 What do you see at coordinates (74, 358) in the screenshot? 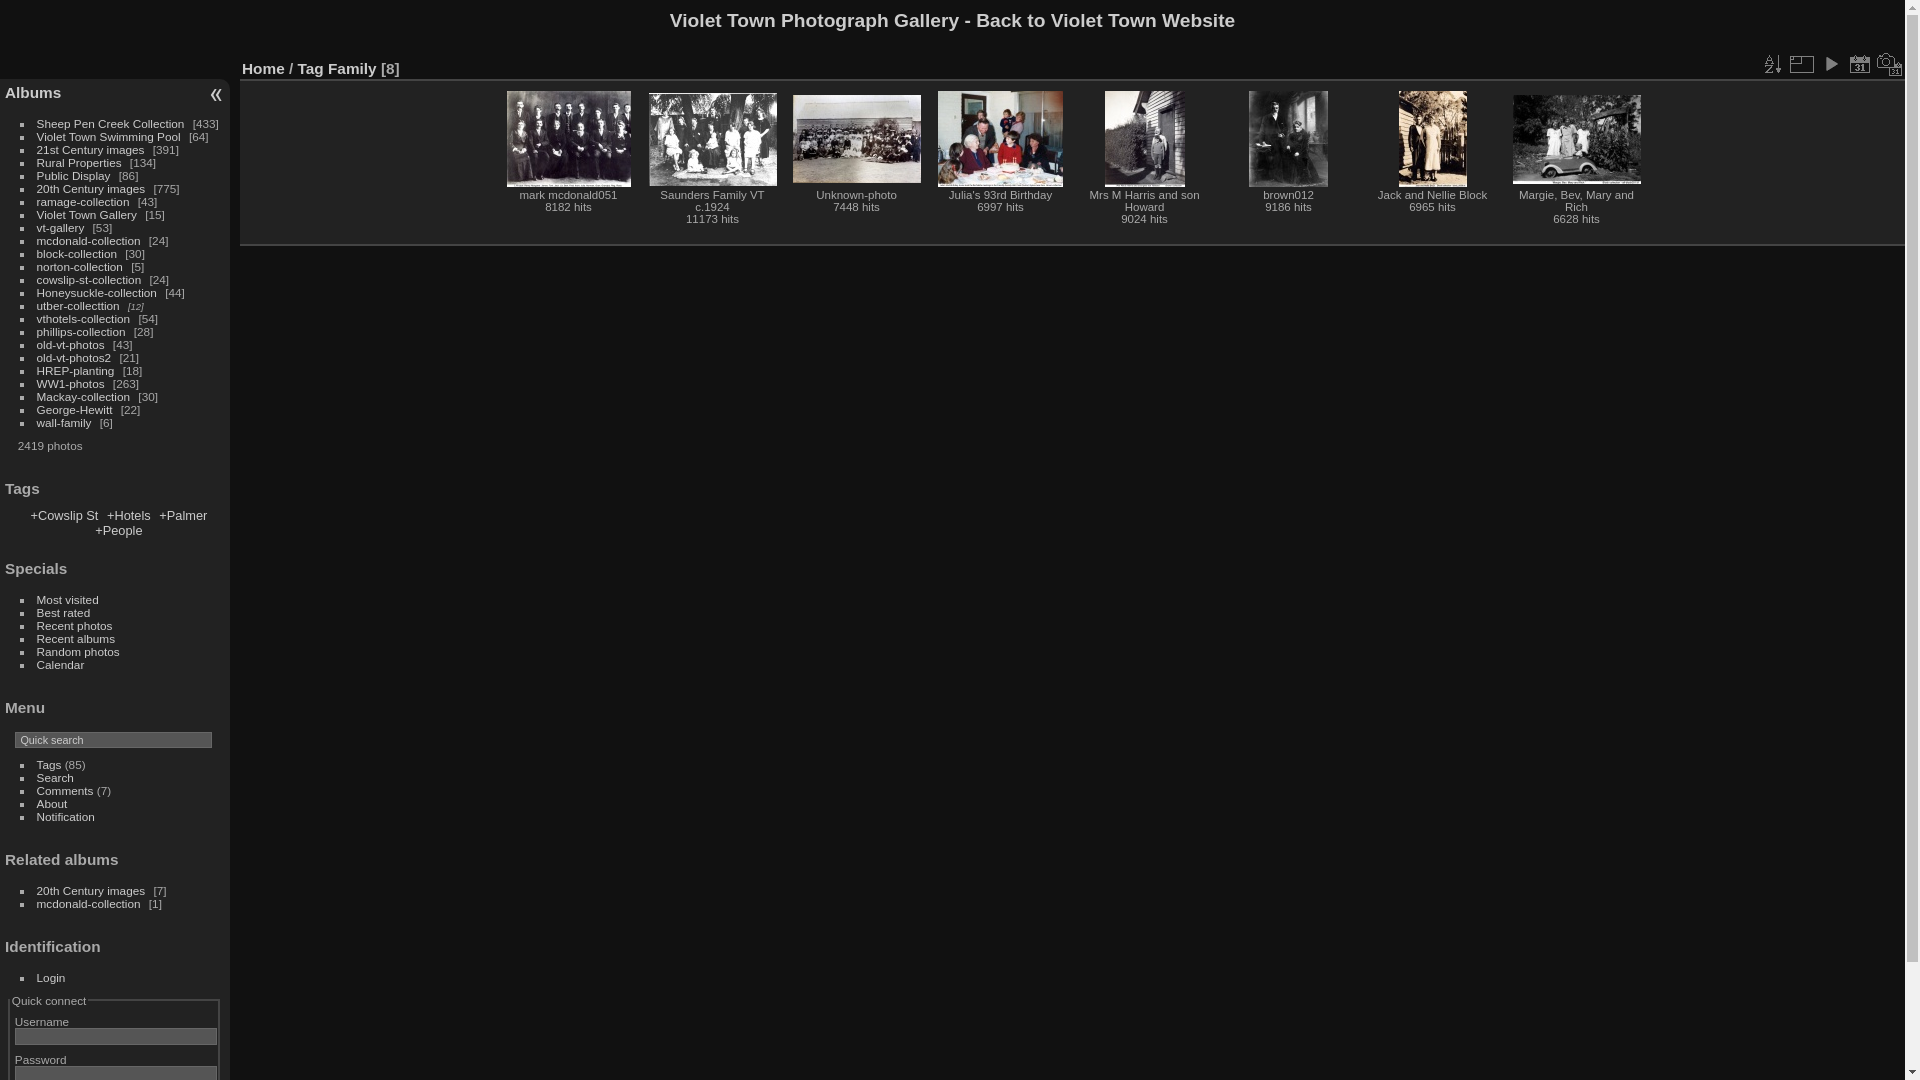
I see `old-vt-photos2` at bounding box center [74, 358].